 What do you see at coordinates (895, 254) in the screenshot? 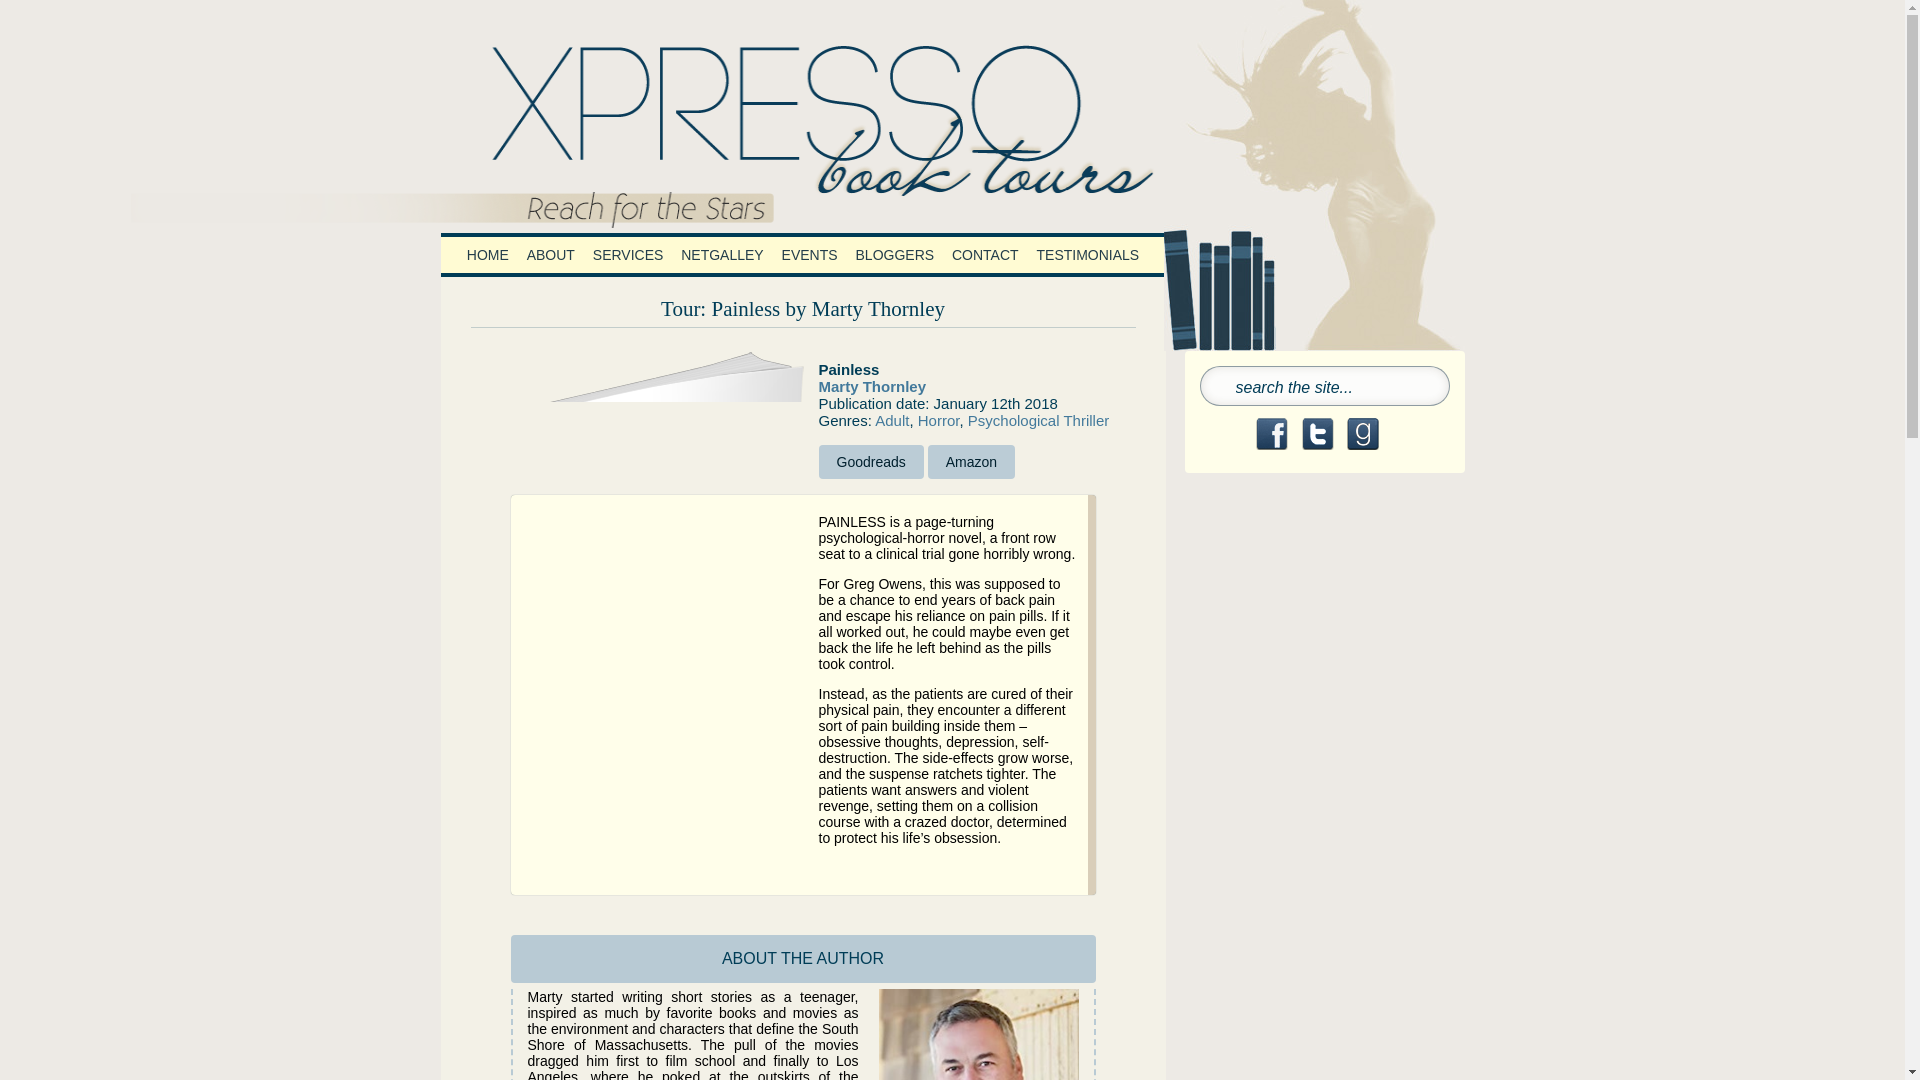
I see `BLOGGERS` at bounding box center [895, 254].